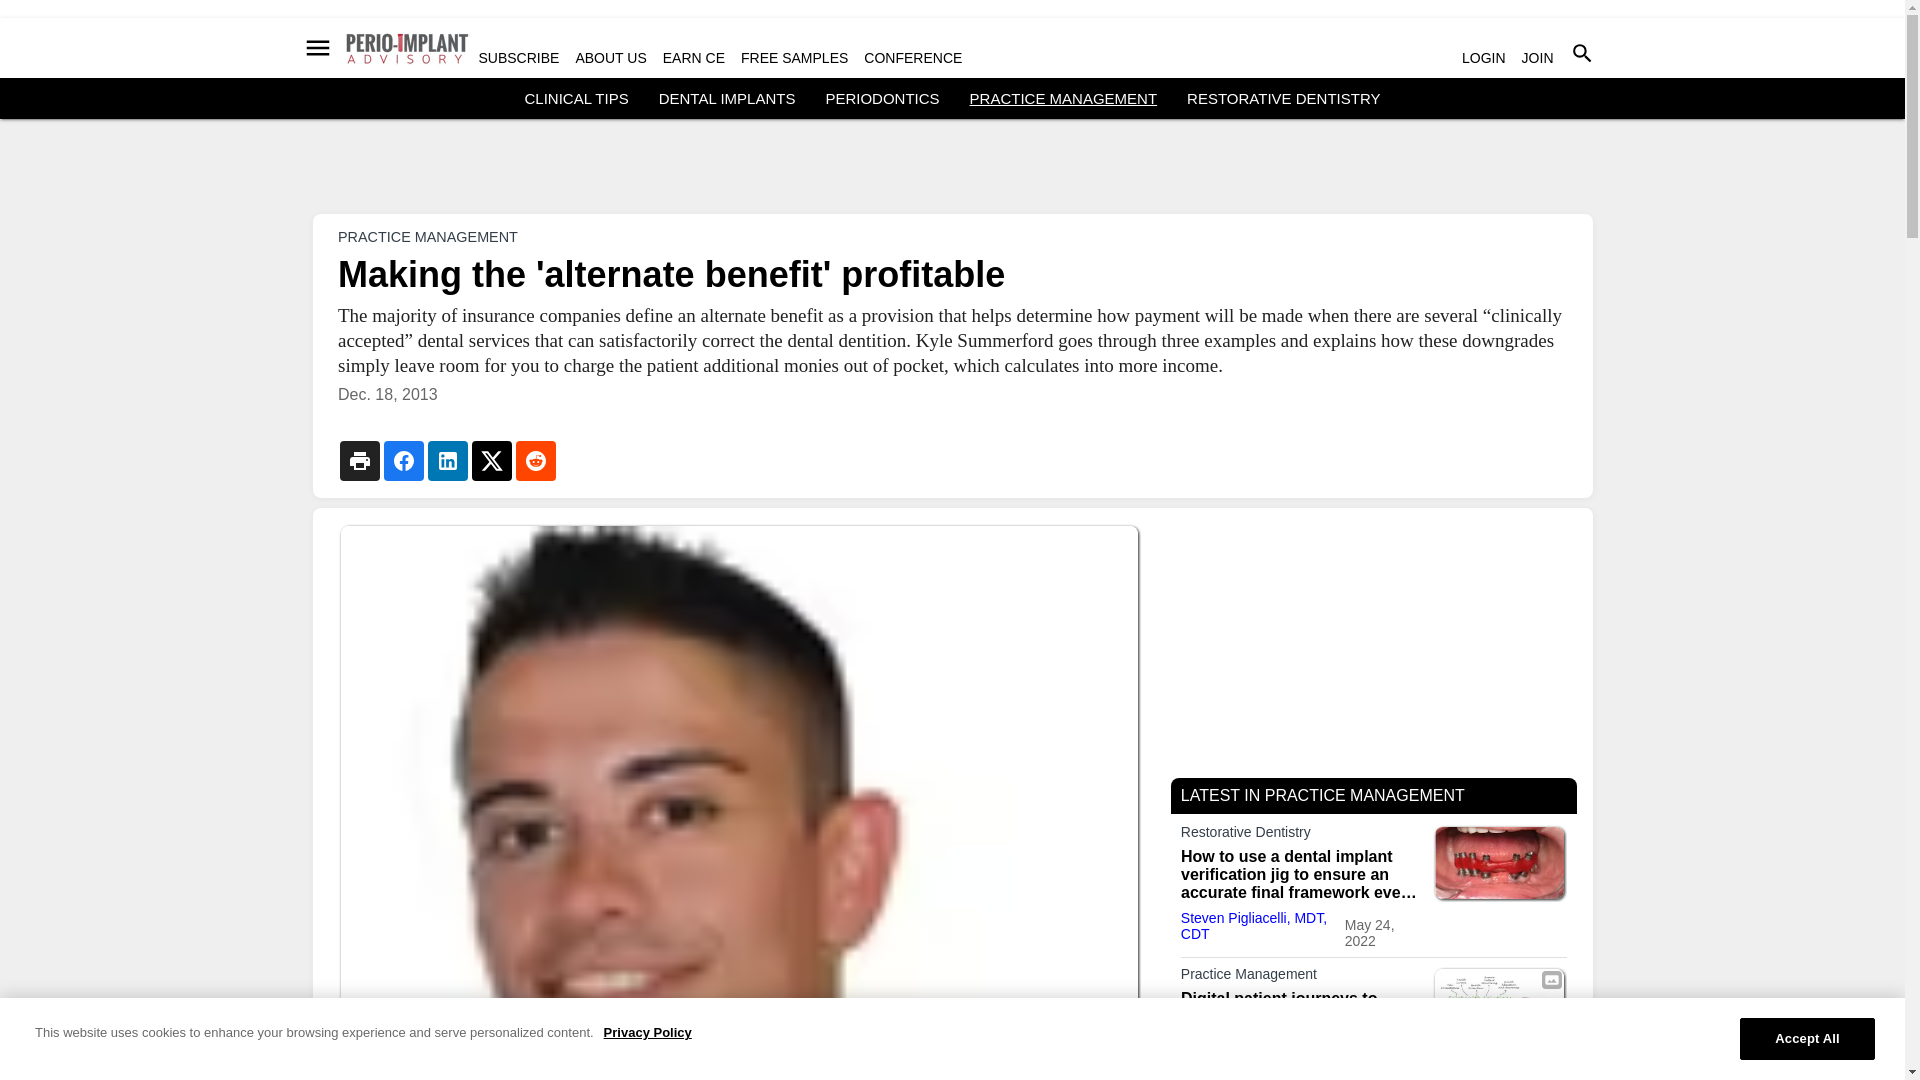  What do you see at coordinates (1538, 57) in the screenshot?
I see `JOIN` at bounding box center [1538, 57].